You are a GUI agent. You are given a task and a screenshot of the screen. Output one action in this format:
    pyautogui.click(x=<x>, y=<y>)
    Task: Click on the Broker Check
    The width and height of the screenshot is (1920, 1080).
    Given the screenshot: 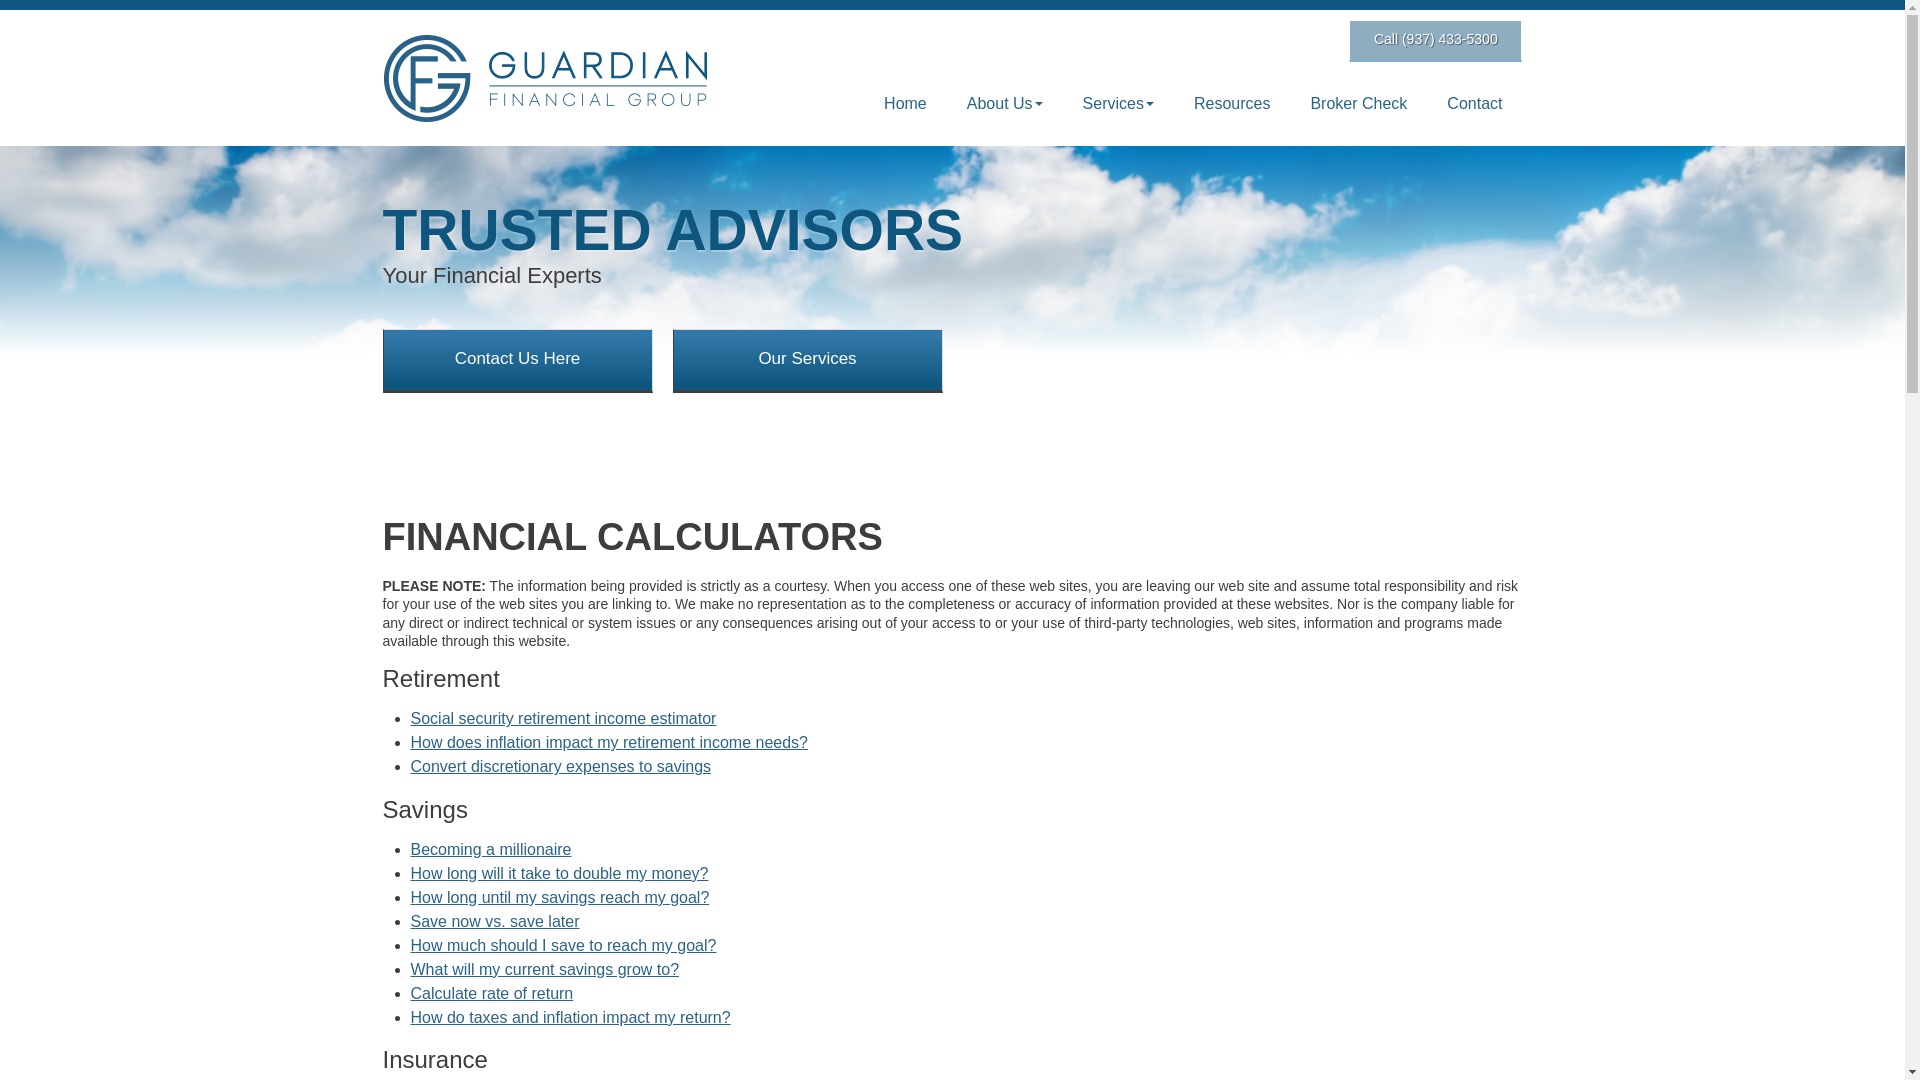 What is the action you would take?
    pyautogui.click(x=1358, y=104)
    